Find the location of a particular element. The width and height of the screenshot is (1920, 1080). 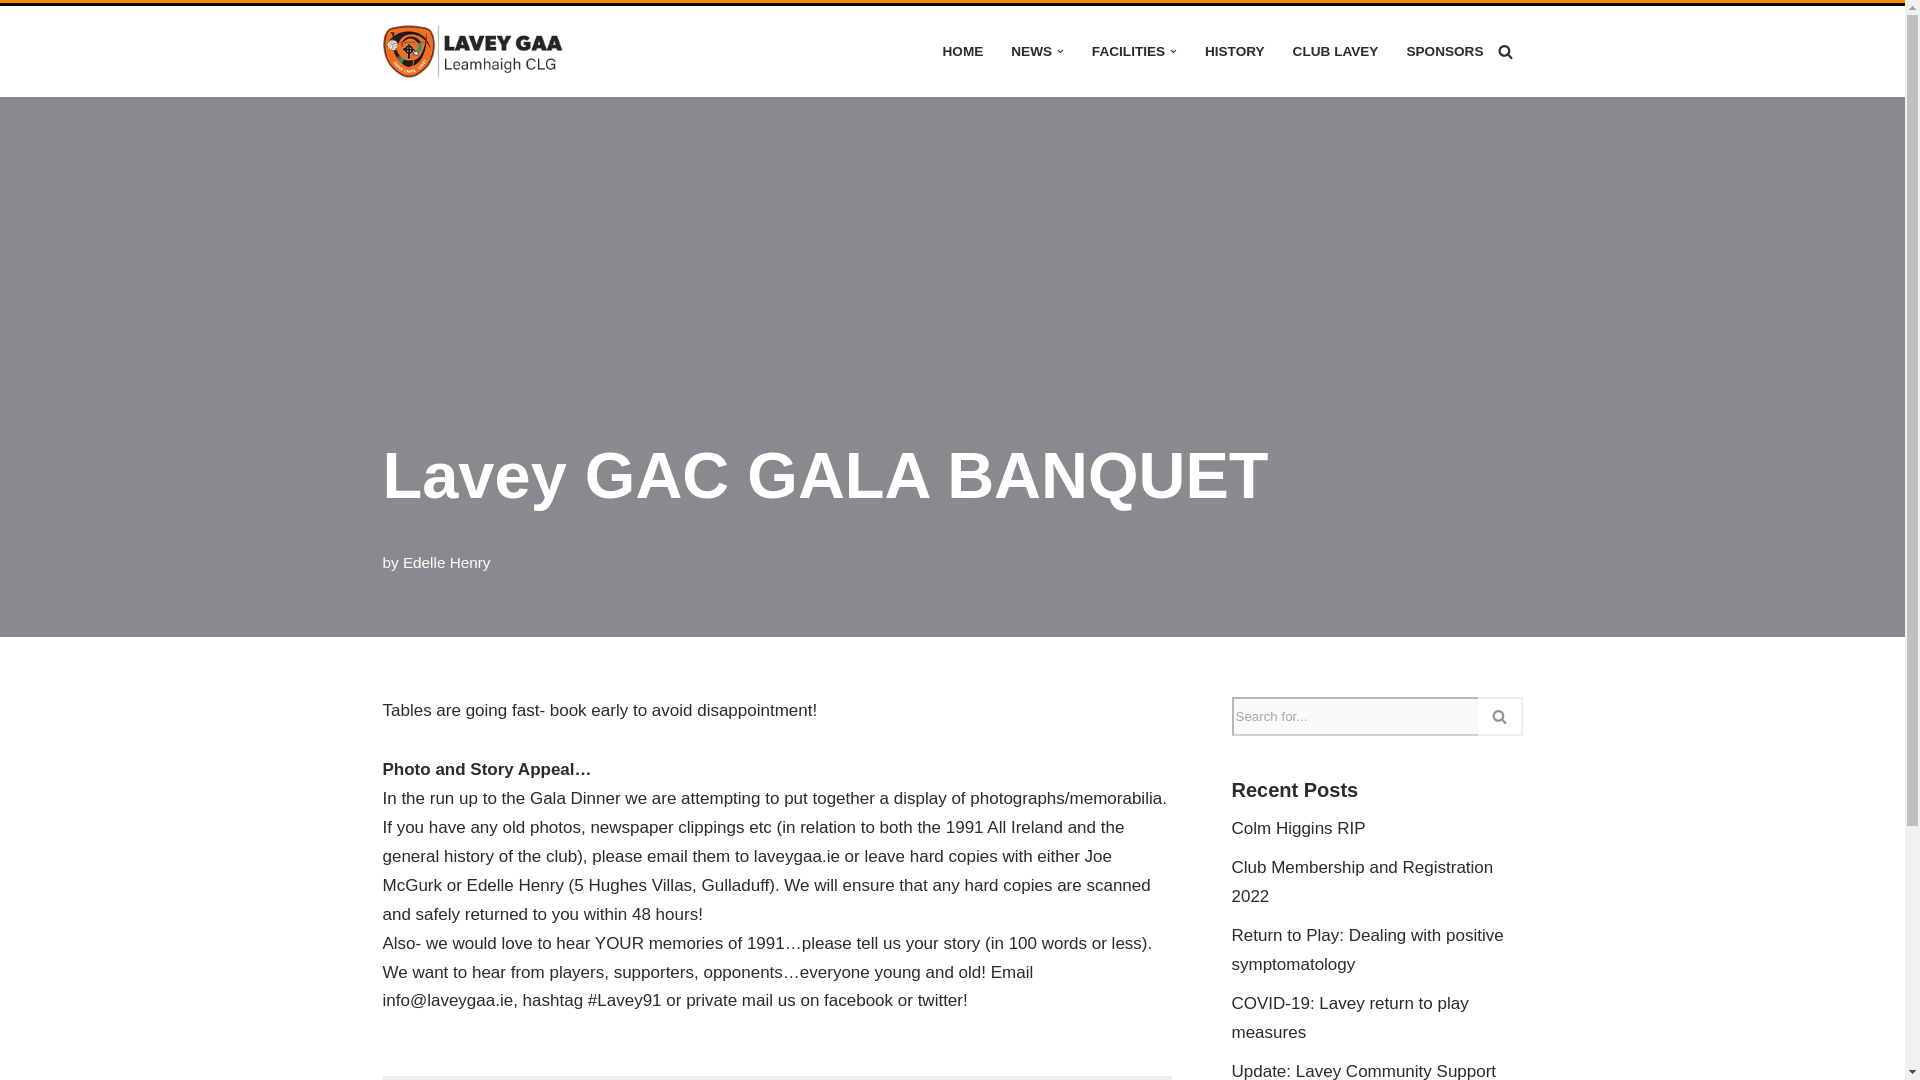

FACILITIES is located at coordinates (1128, 50).